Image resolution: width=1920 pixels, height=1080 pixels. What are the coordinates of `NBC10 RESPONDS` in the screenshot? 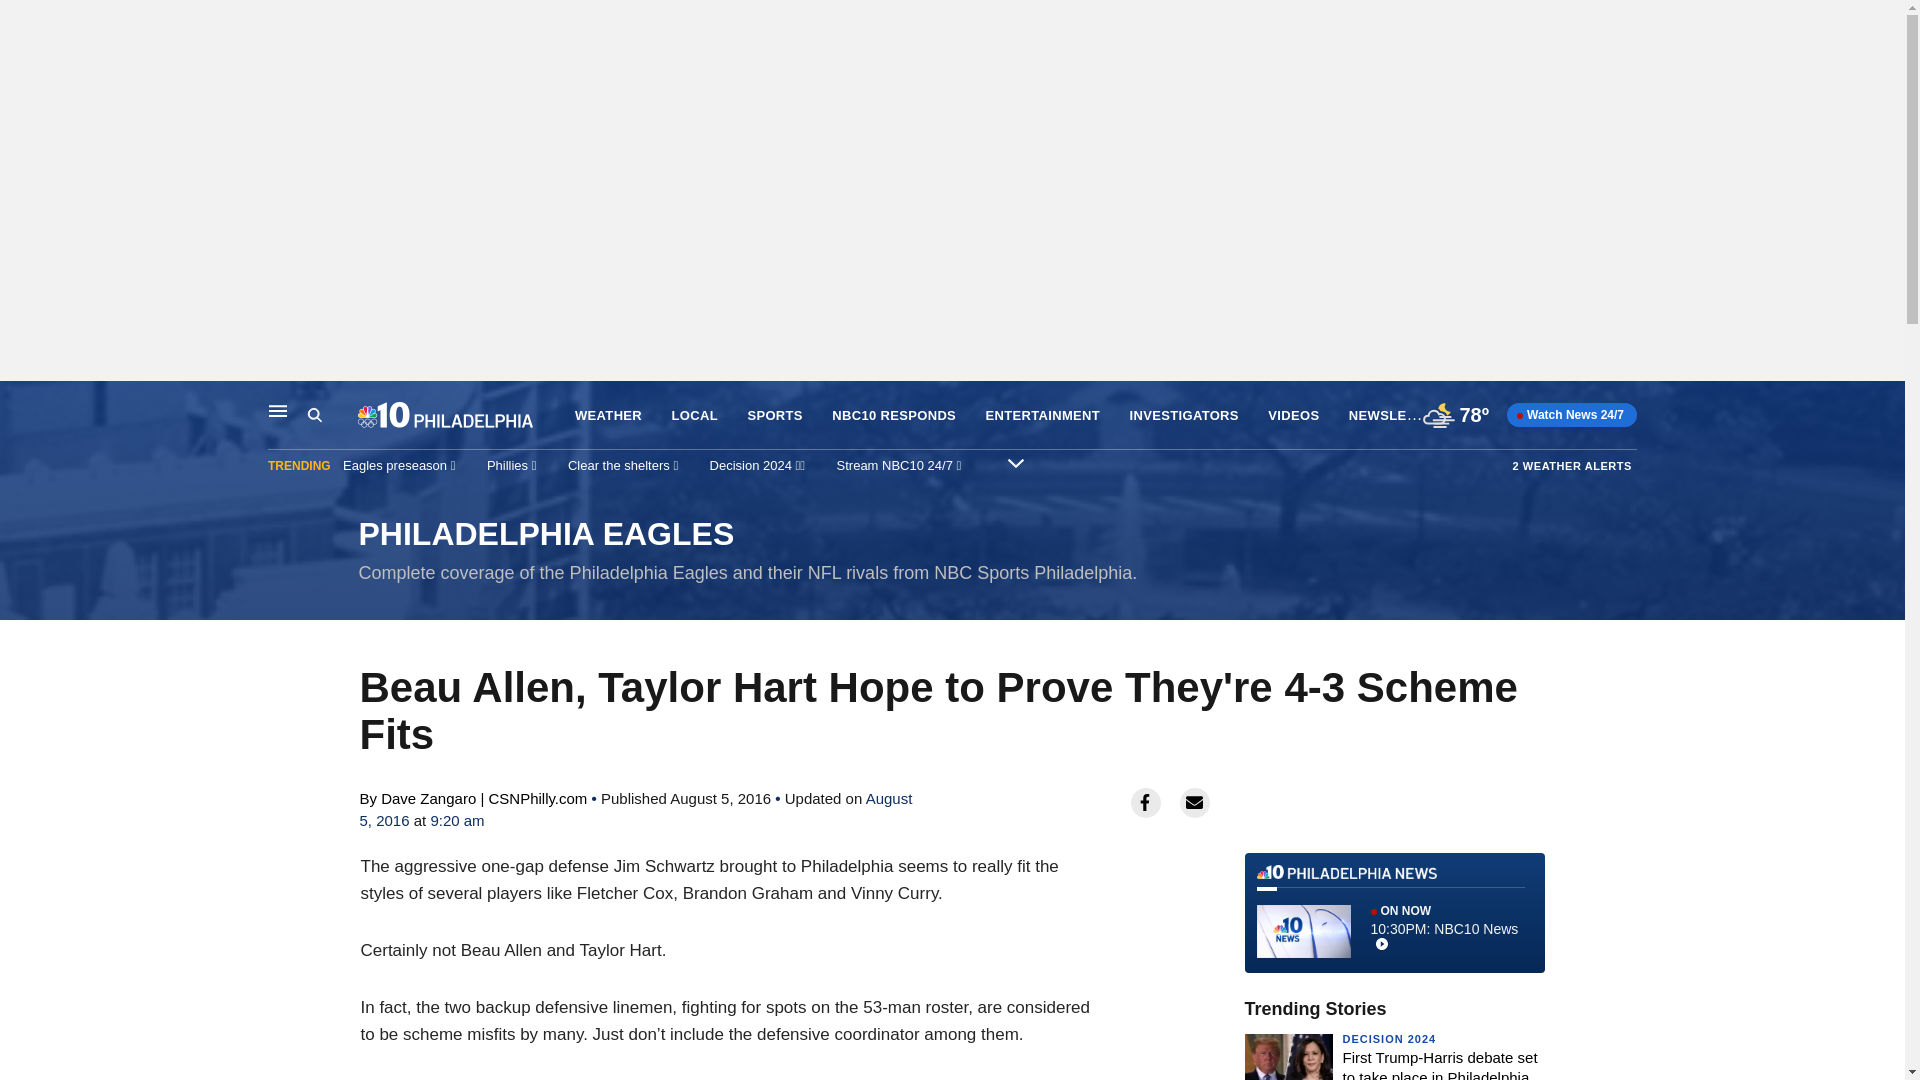 It's located at (1394, 913).